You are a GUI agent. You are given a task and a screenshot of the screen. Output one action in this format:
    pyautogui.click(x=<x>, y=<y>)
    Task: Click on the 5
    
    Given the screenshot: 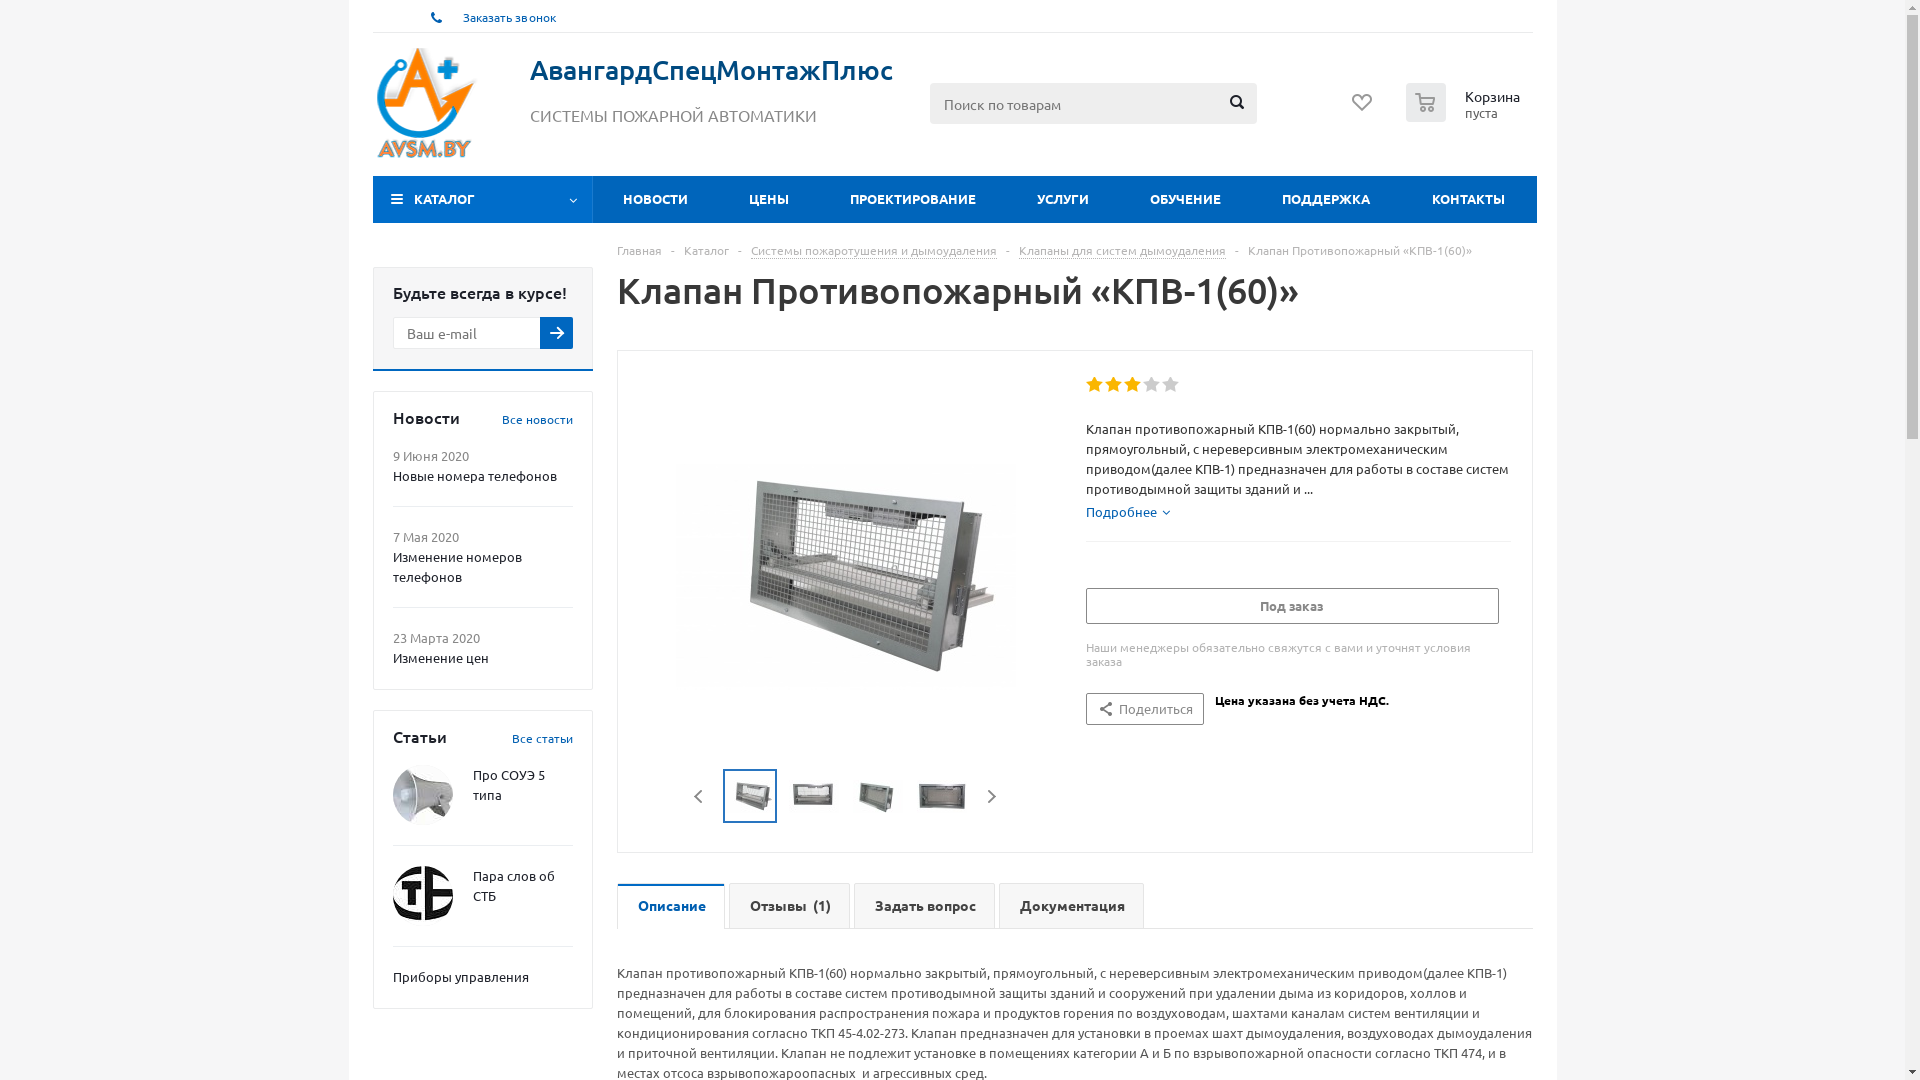 What is the action you would take?
    pyautogui.click(x=1172, y=385)
    